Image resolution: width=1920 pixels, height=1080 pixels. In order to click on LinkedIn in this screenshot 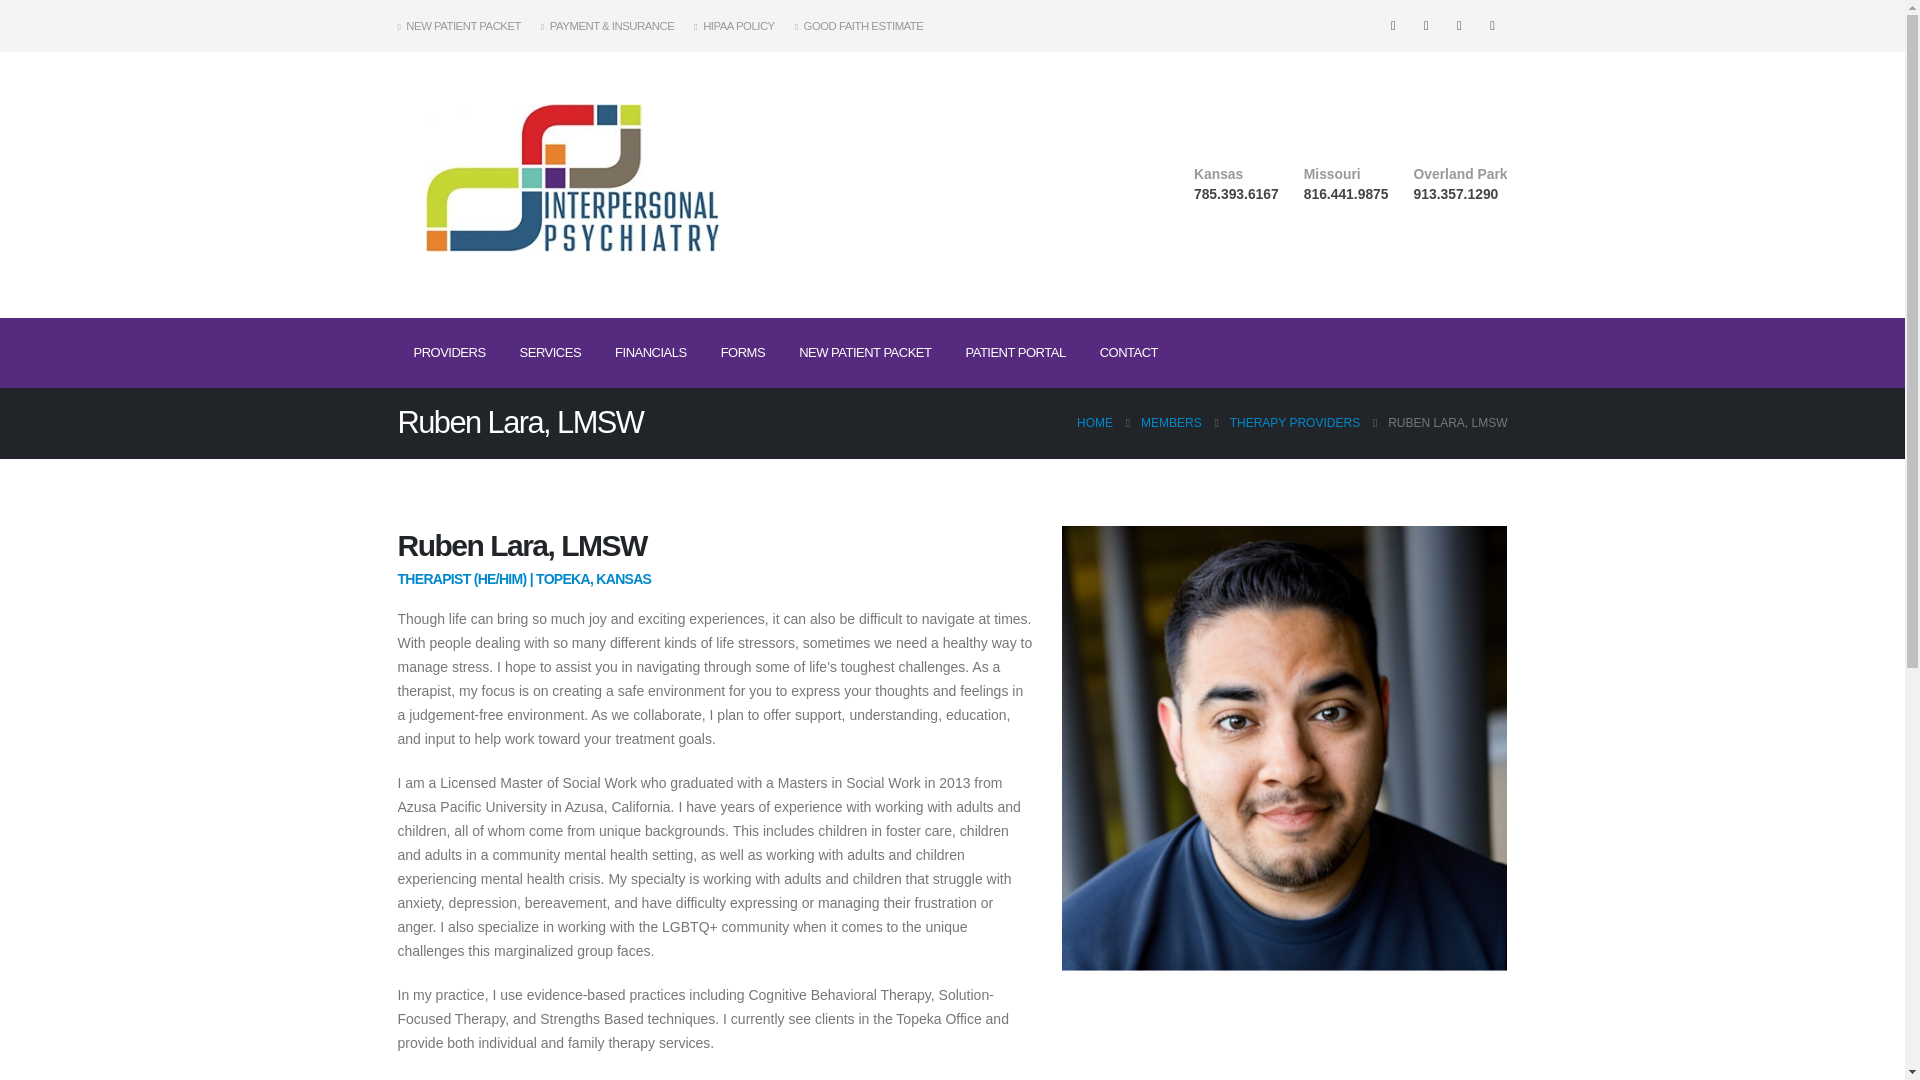, I will do `click(1492, 25)`.